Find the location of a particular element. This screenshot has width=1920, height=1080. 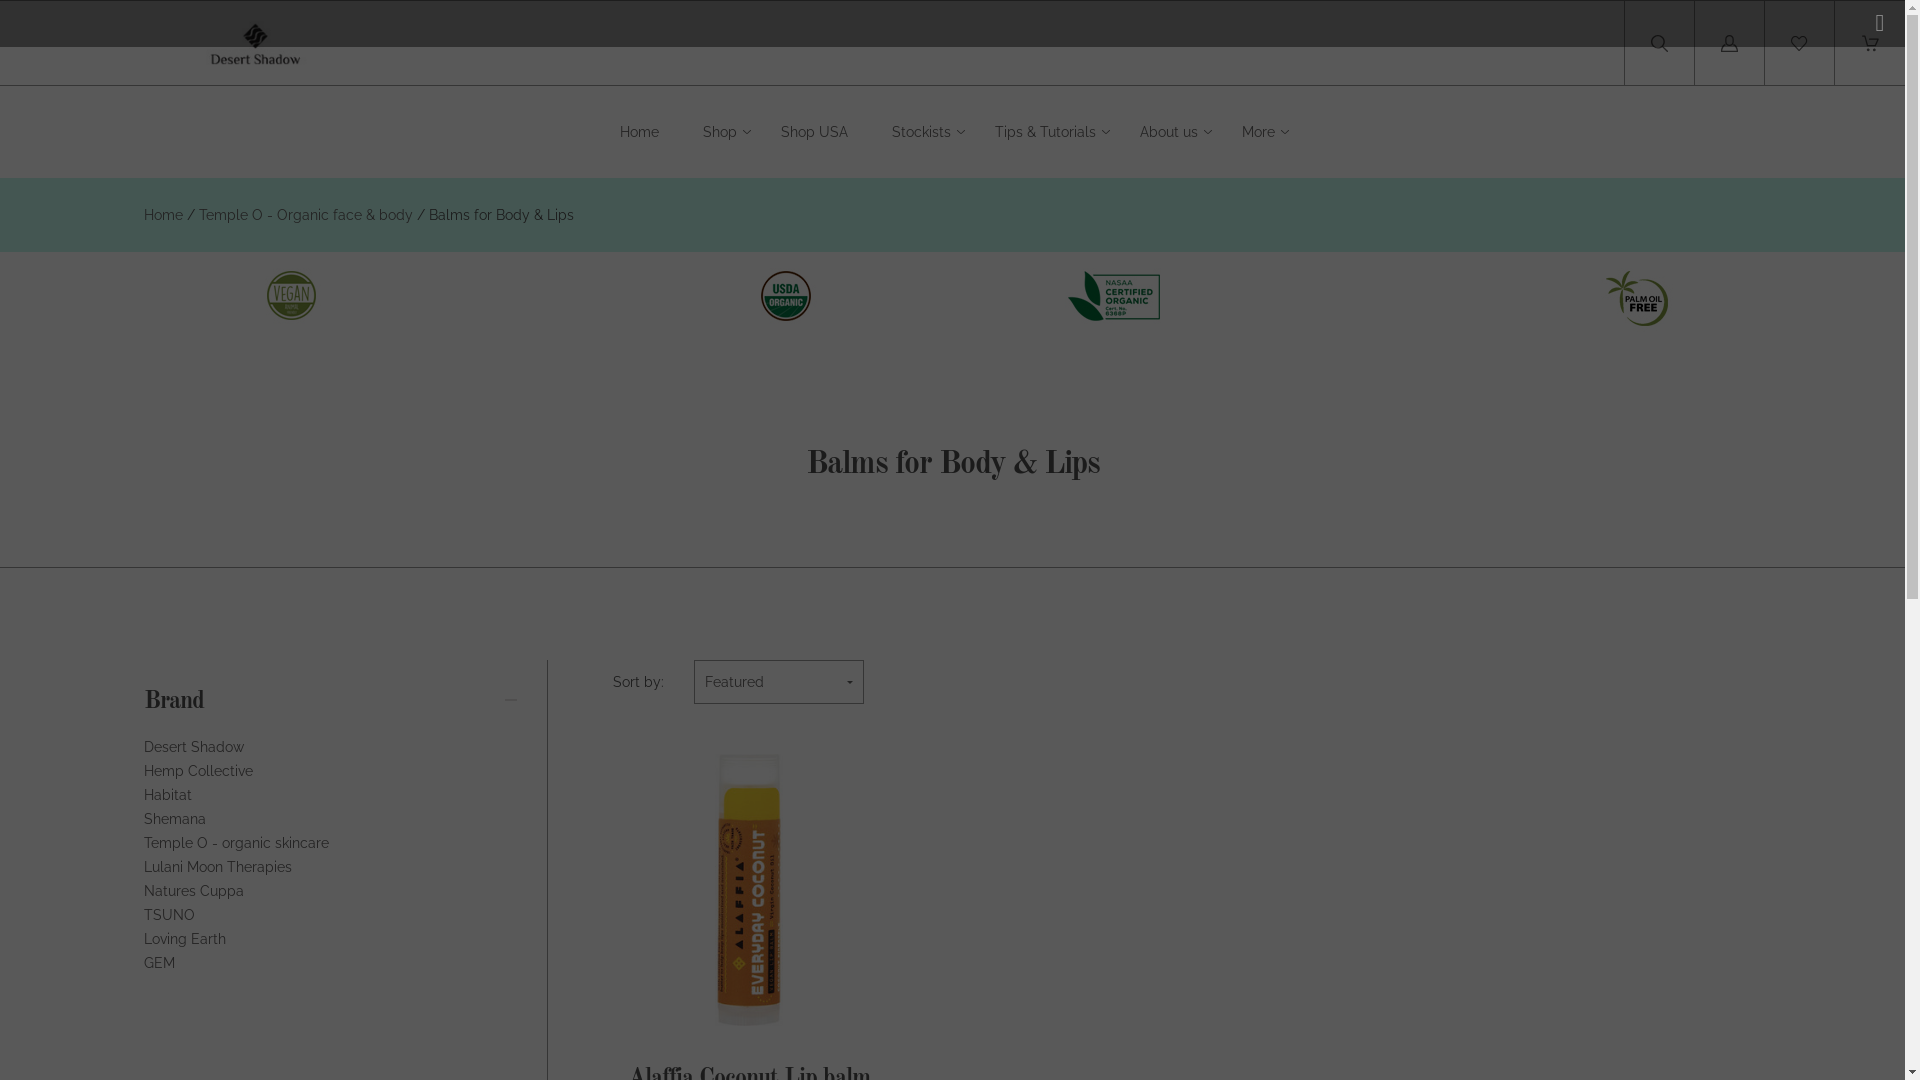

Natures Cuppa is located at coordinates (194, 891).